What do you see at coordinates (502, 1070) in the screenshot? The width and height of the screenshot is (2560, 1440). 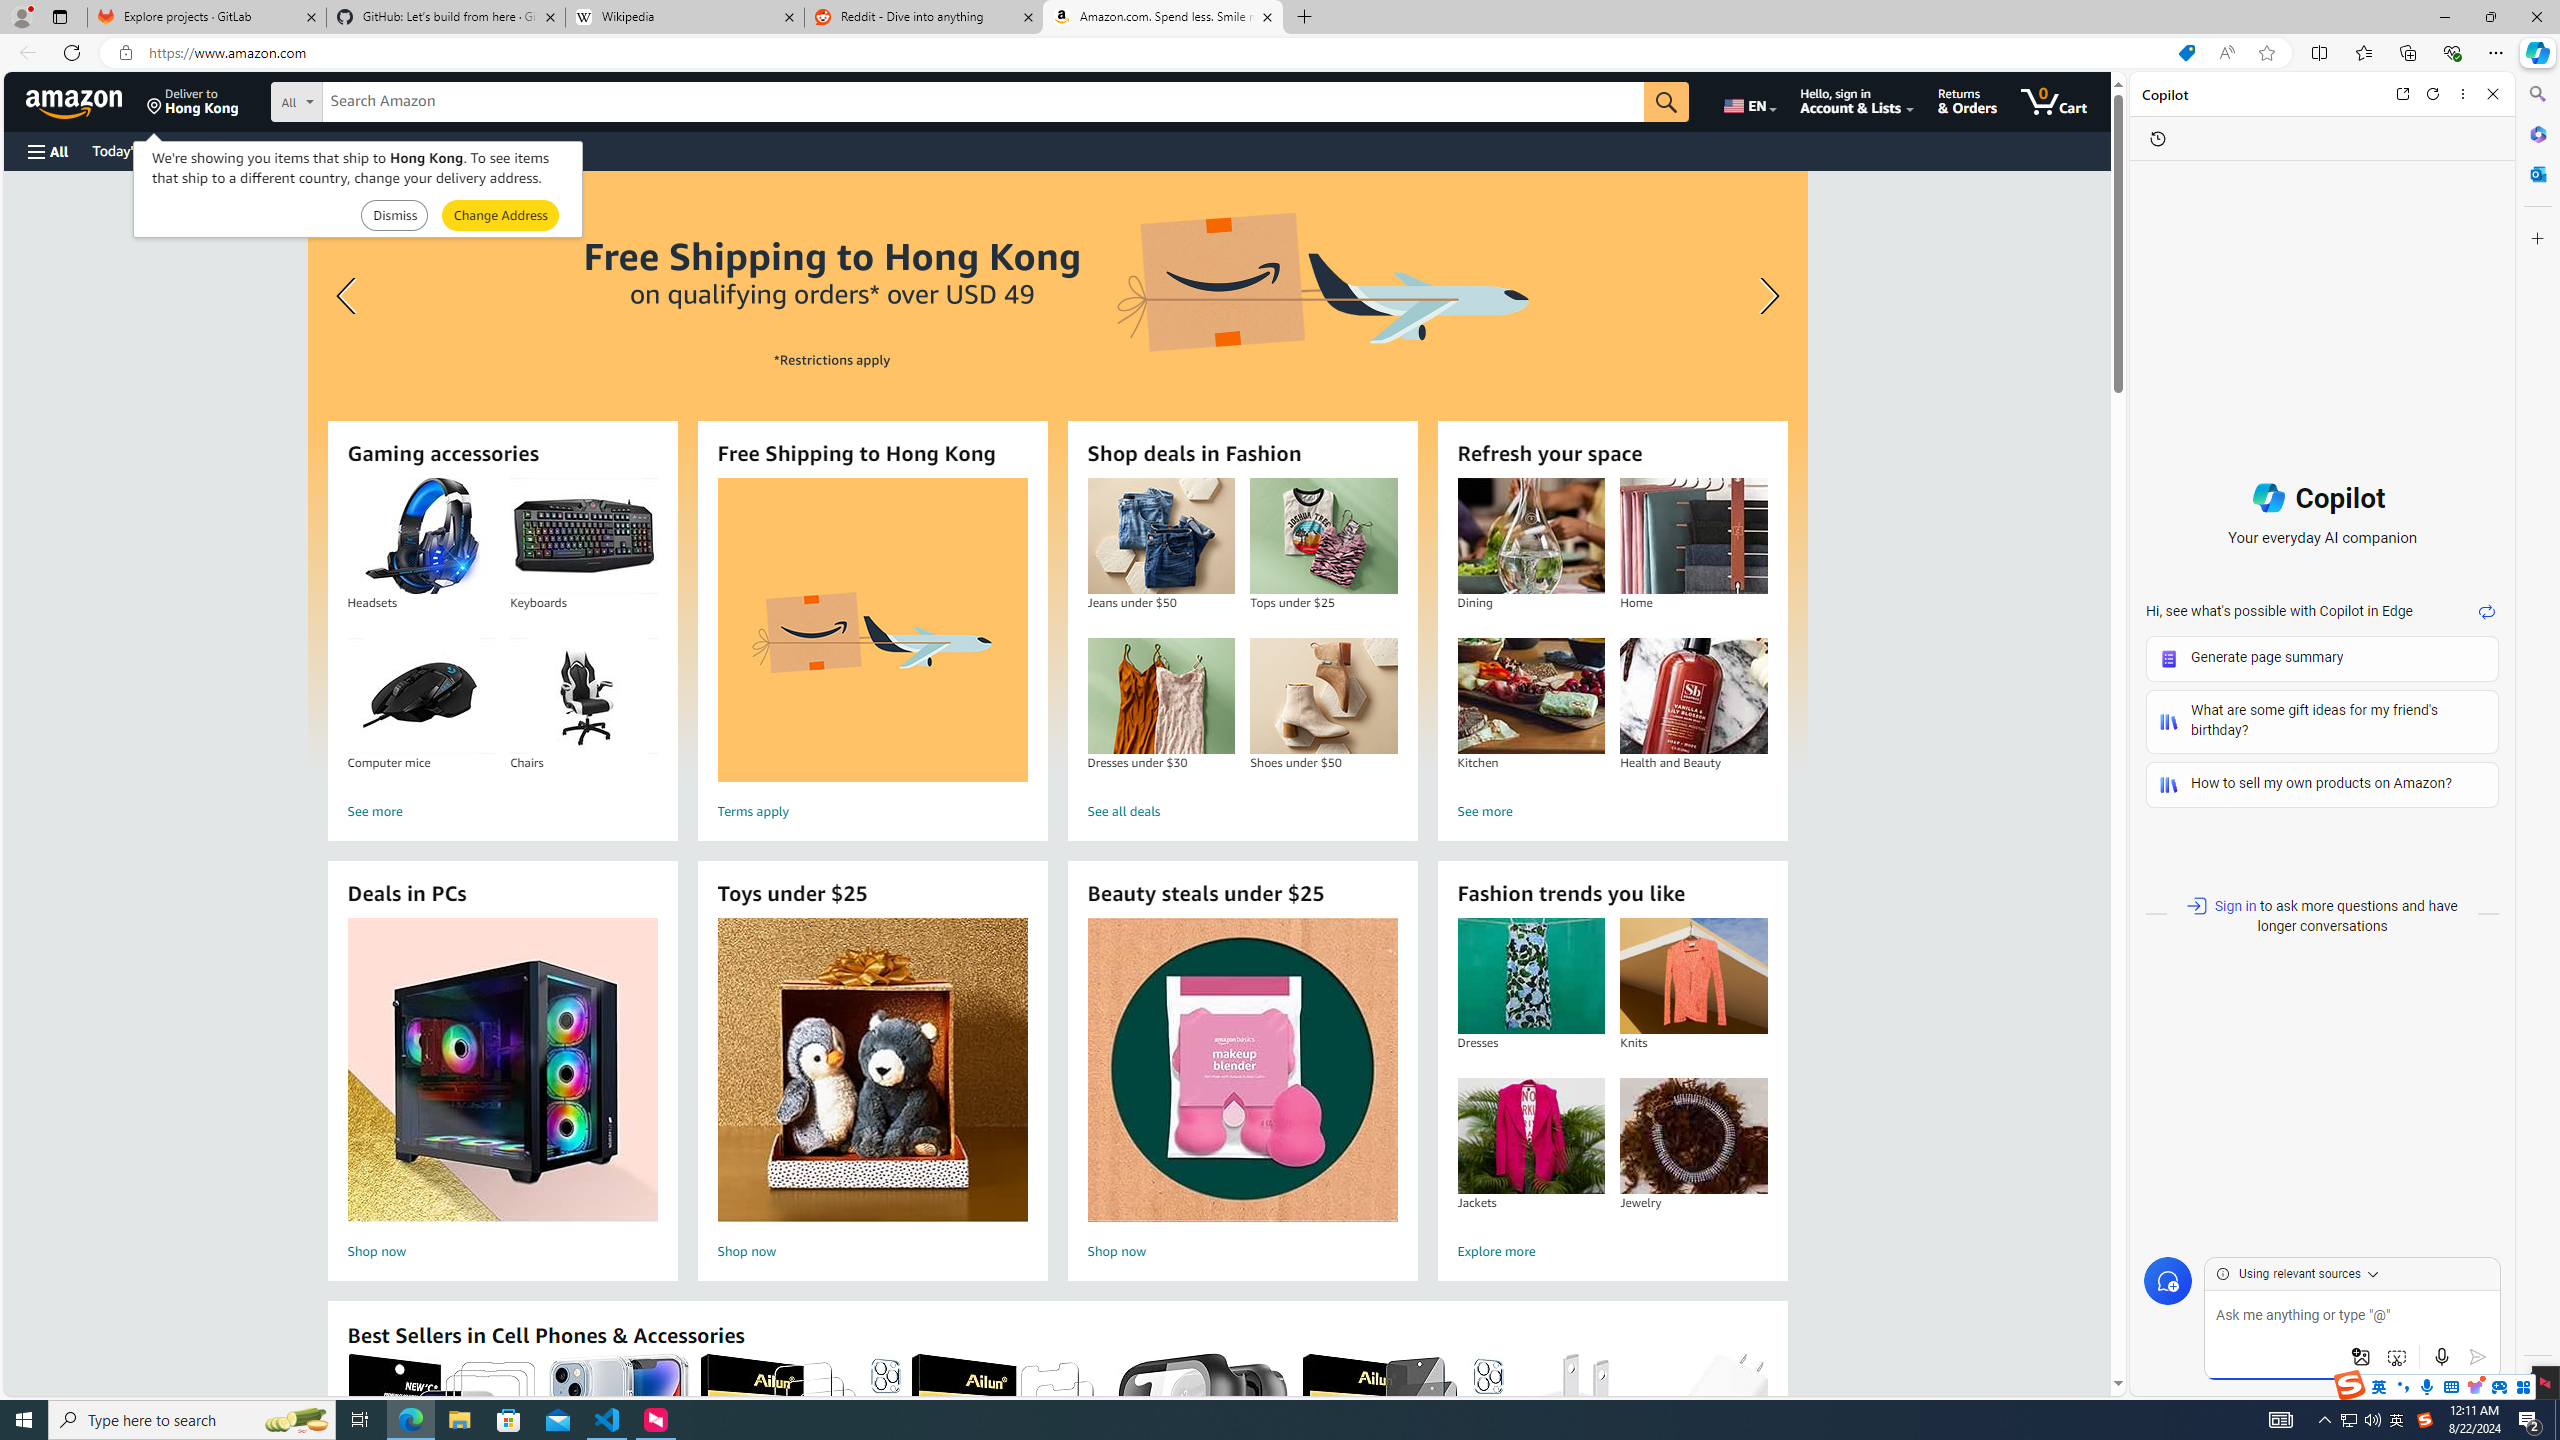 I see `Deals in PCs` at bounding box center [502, 1070].